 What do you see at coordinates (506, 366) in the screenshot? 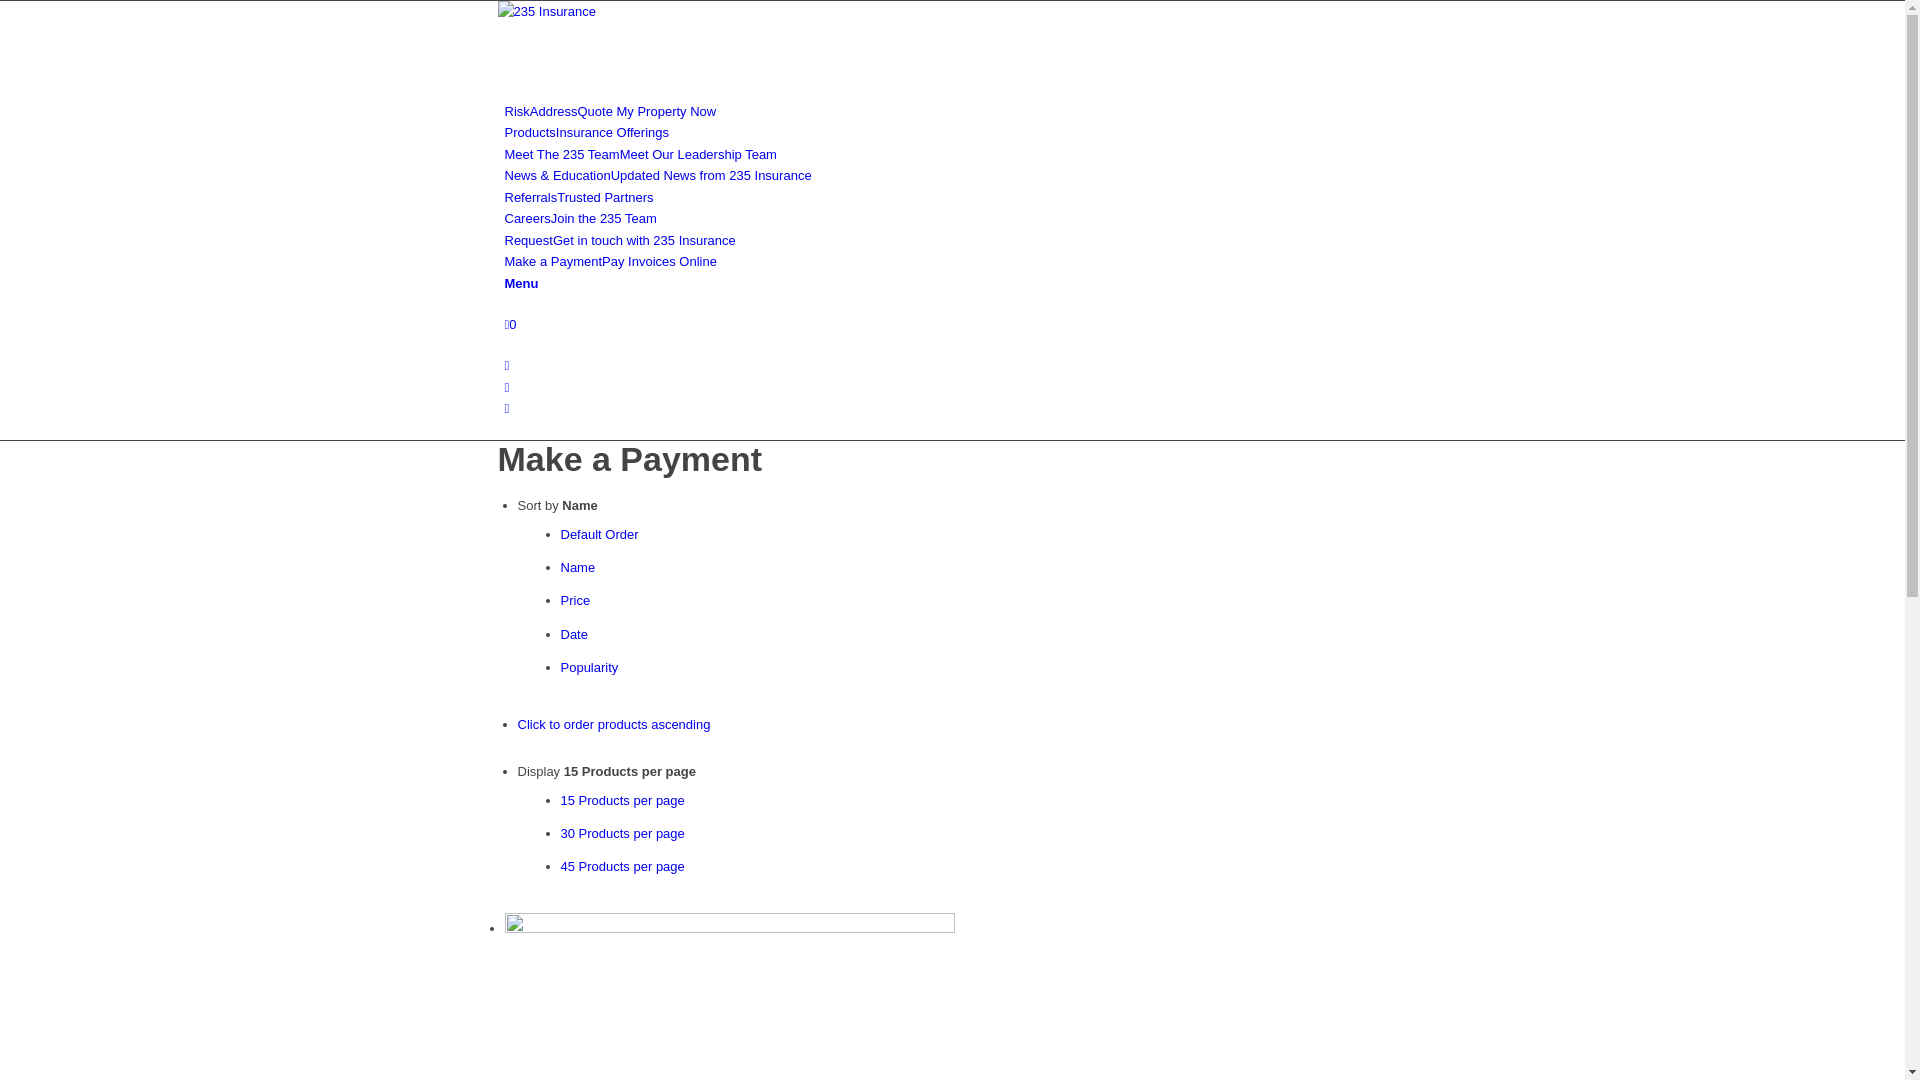
I see `Linkedin` at bounding box center [506, 366].